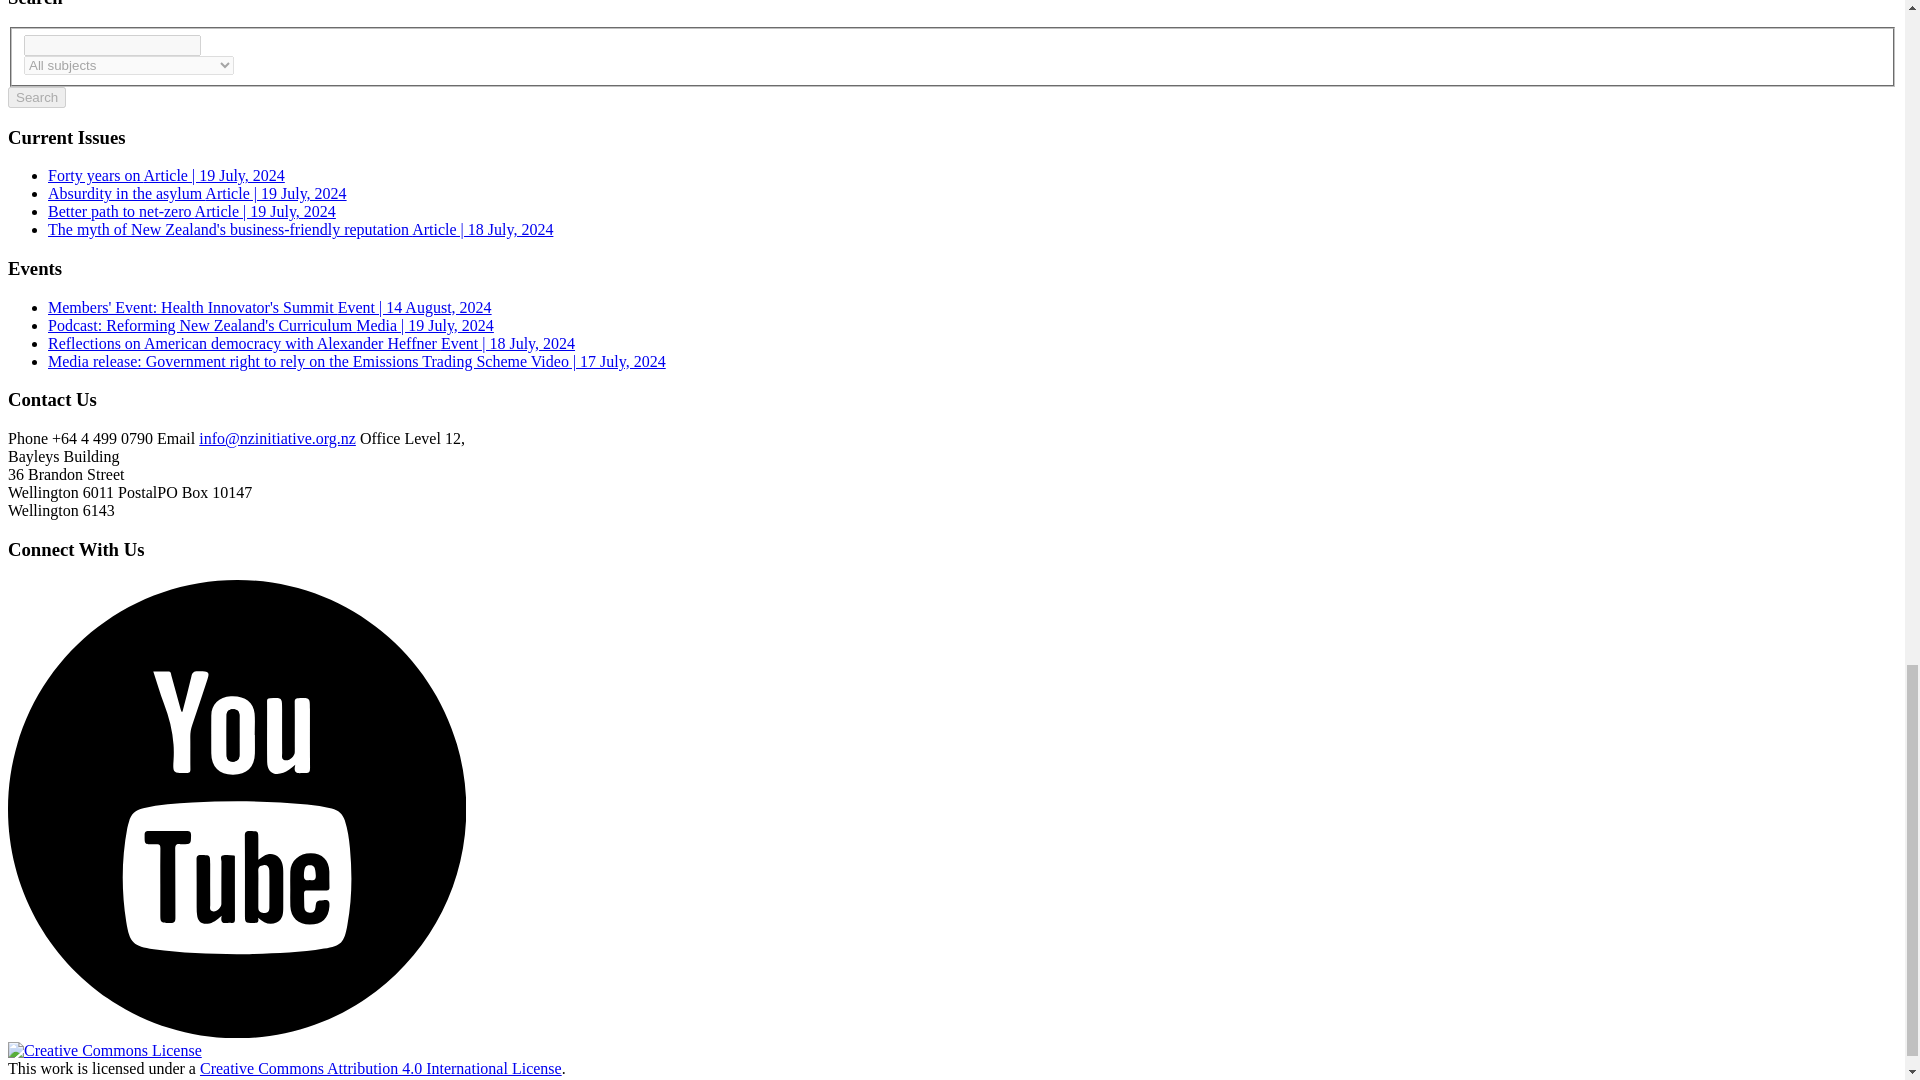 The width and height of the screenshot is (1920, 1080). I want to click on Search, so click(36, 98).